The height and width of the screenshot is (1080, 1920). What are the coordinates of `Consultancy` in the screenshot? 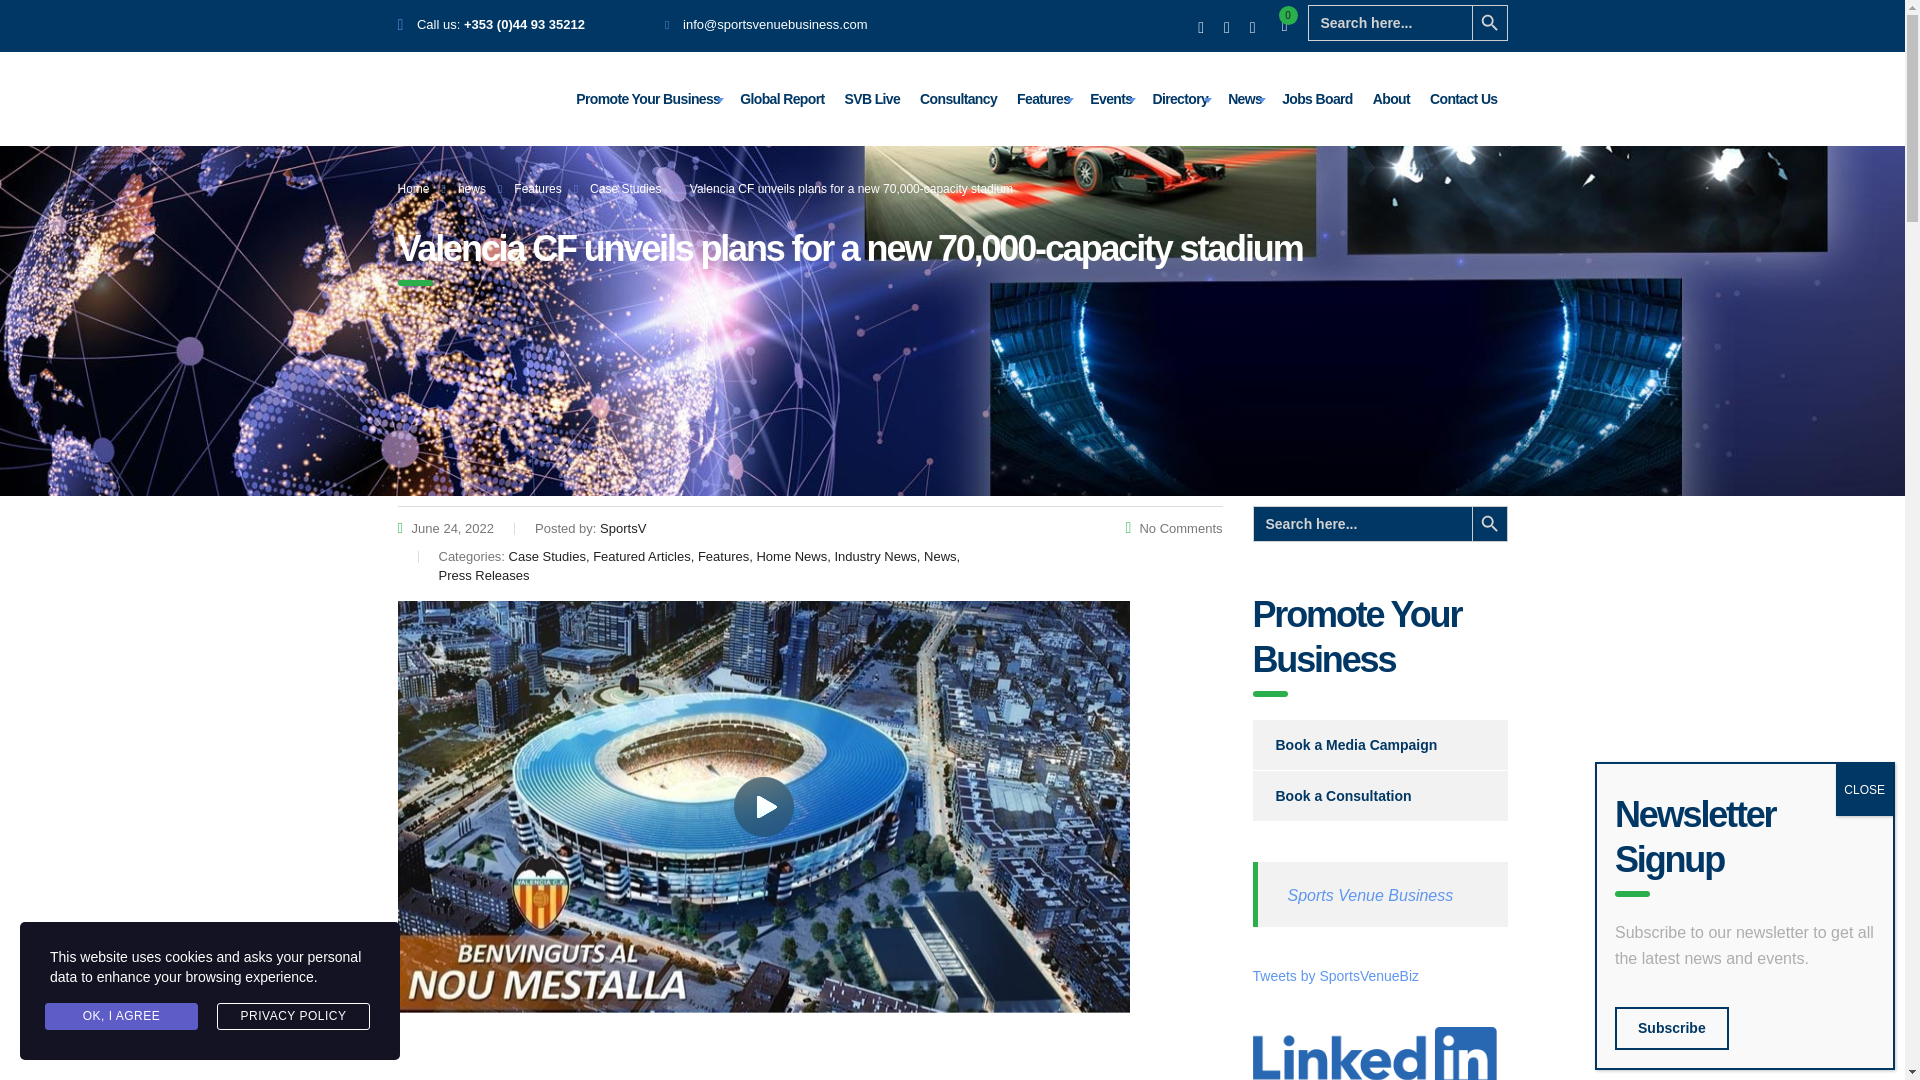 It's located at (958, 98).